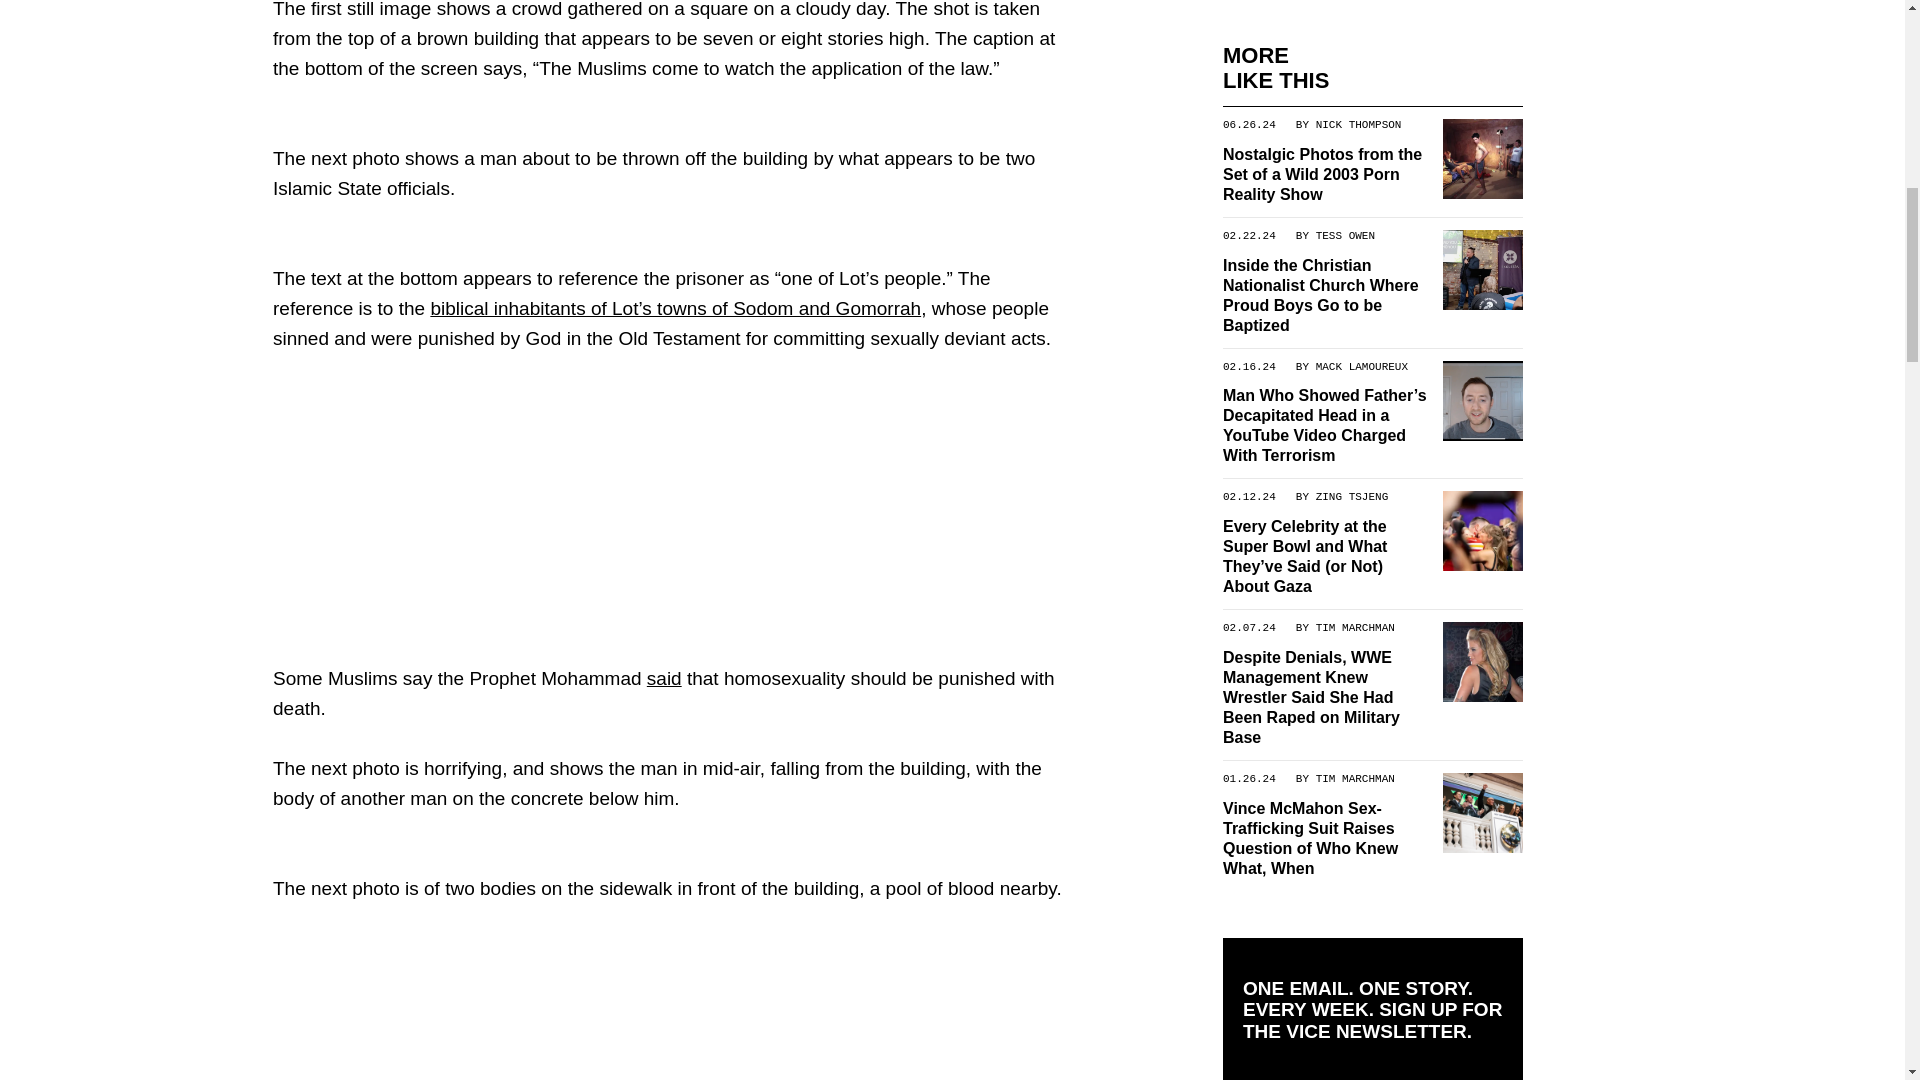 The image size is (1920, 1080). Describe the element at coordinates (1354, 626) in the screenshot. I see `Posts by Tim Marchman` at that location.